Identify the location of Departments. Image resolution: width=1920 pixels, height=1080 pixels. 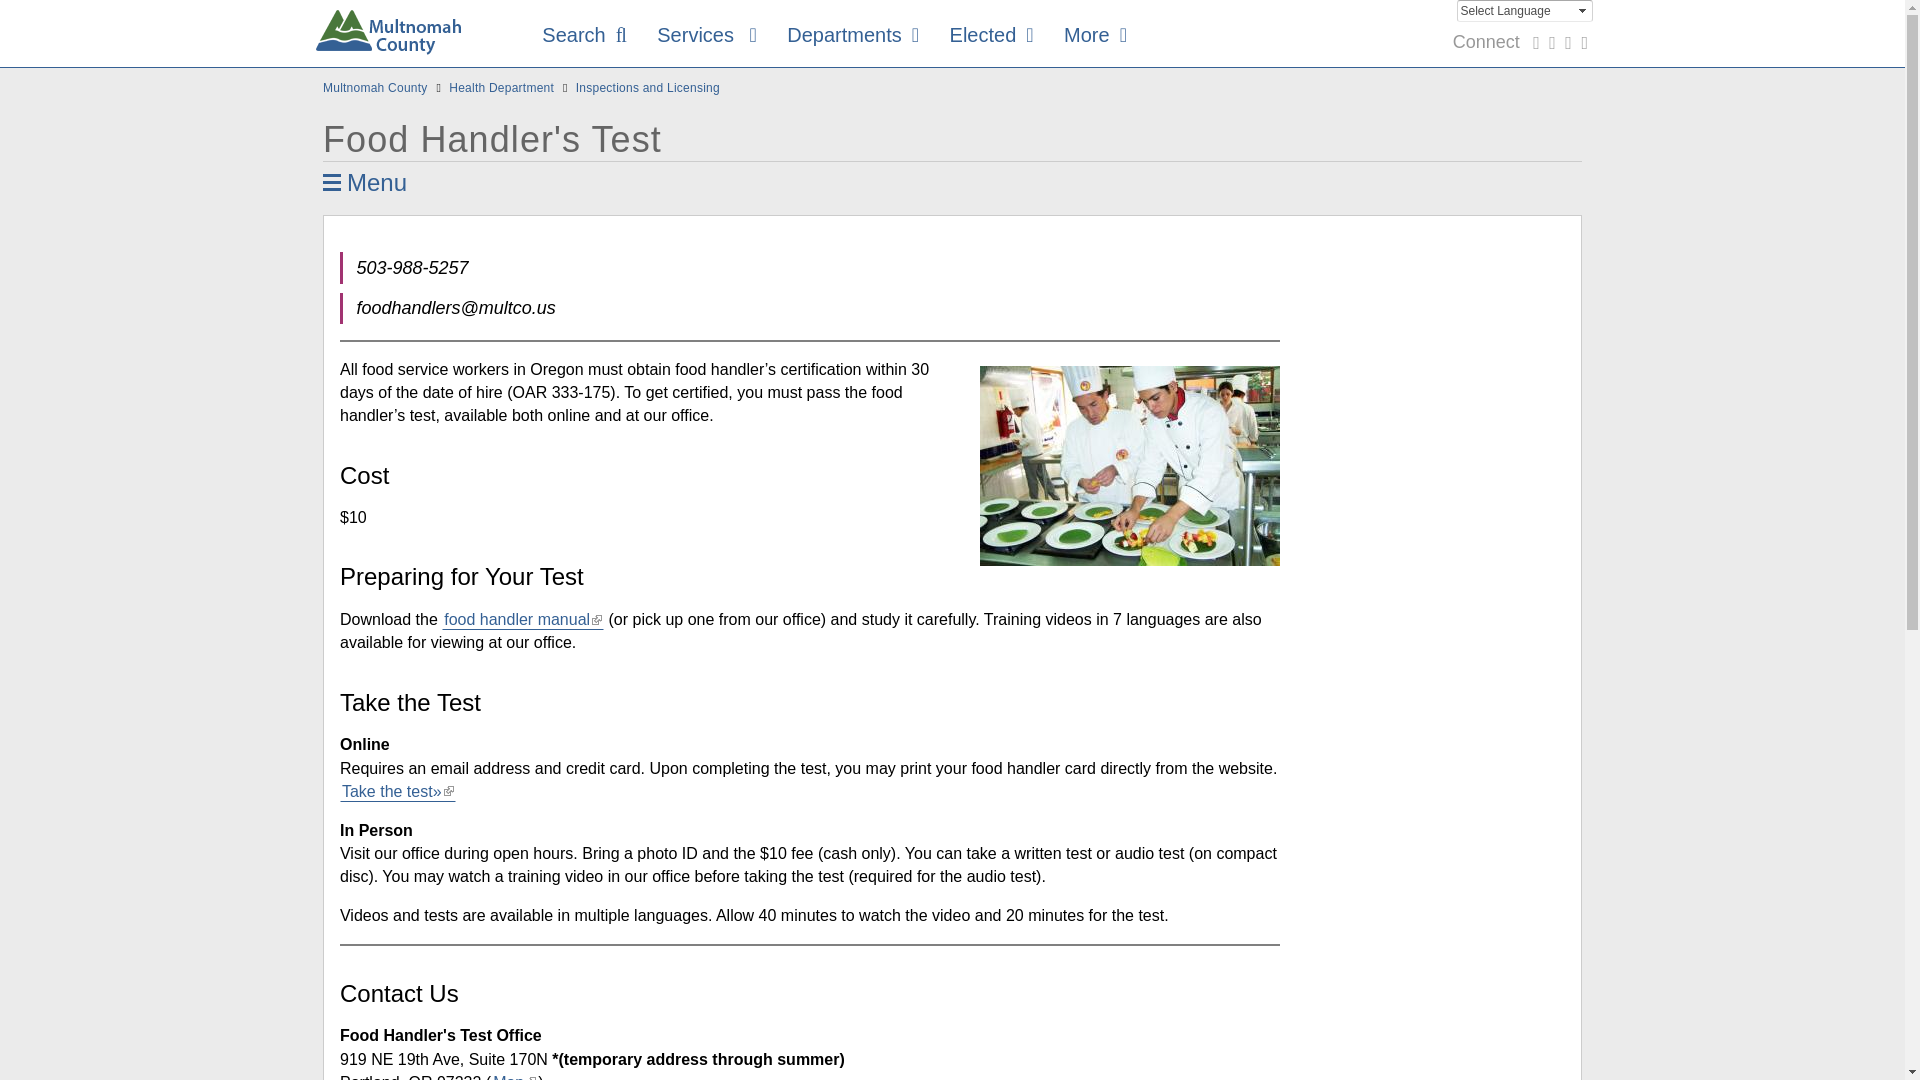
(852, 36).